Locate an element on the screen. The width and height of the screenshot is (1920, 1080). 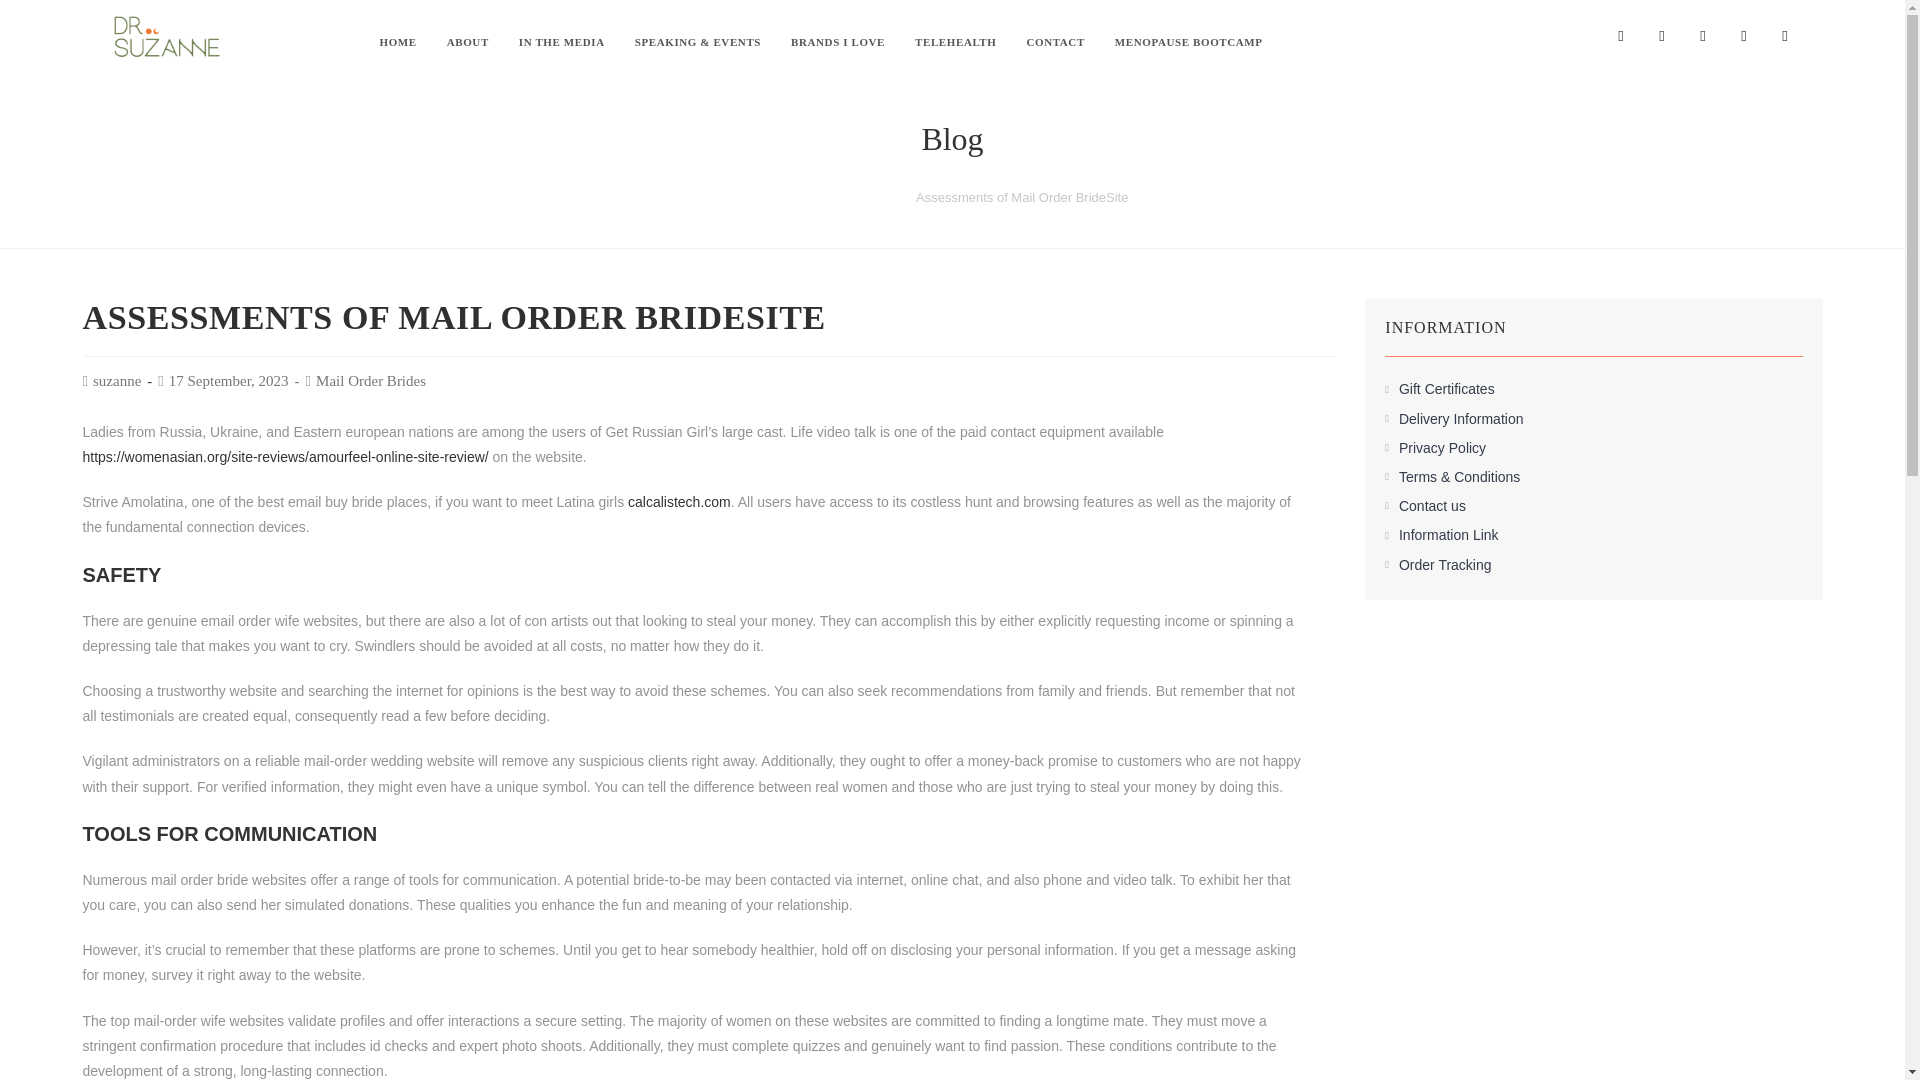
BRANDS I LOVE is located at coordinates (838, 42).